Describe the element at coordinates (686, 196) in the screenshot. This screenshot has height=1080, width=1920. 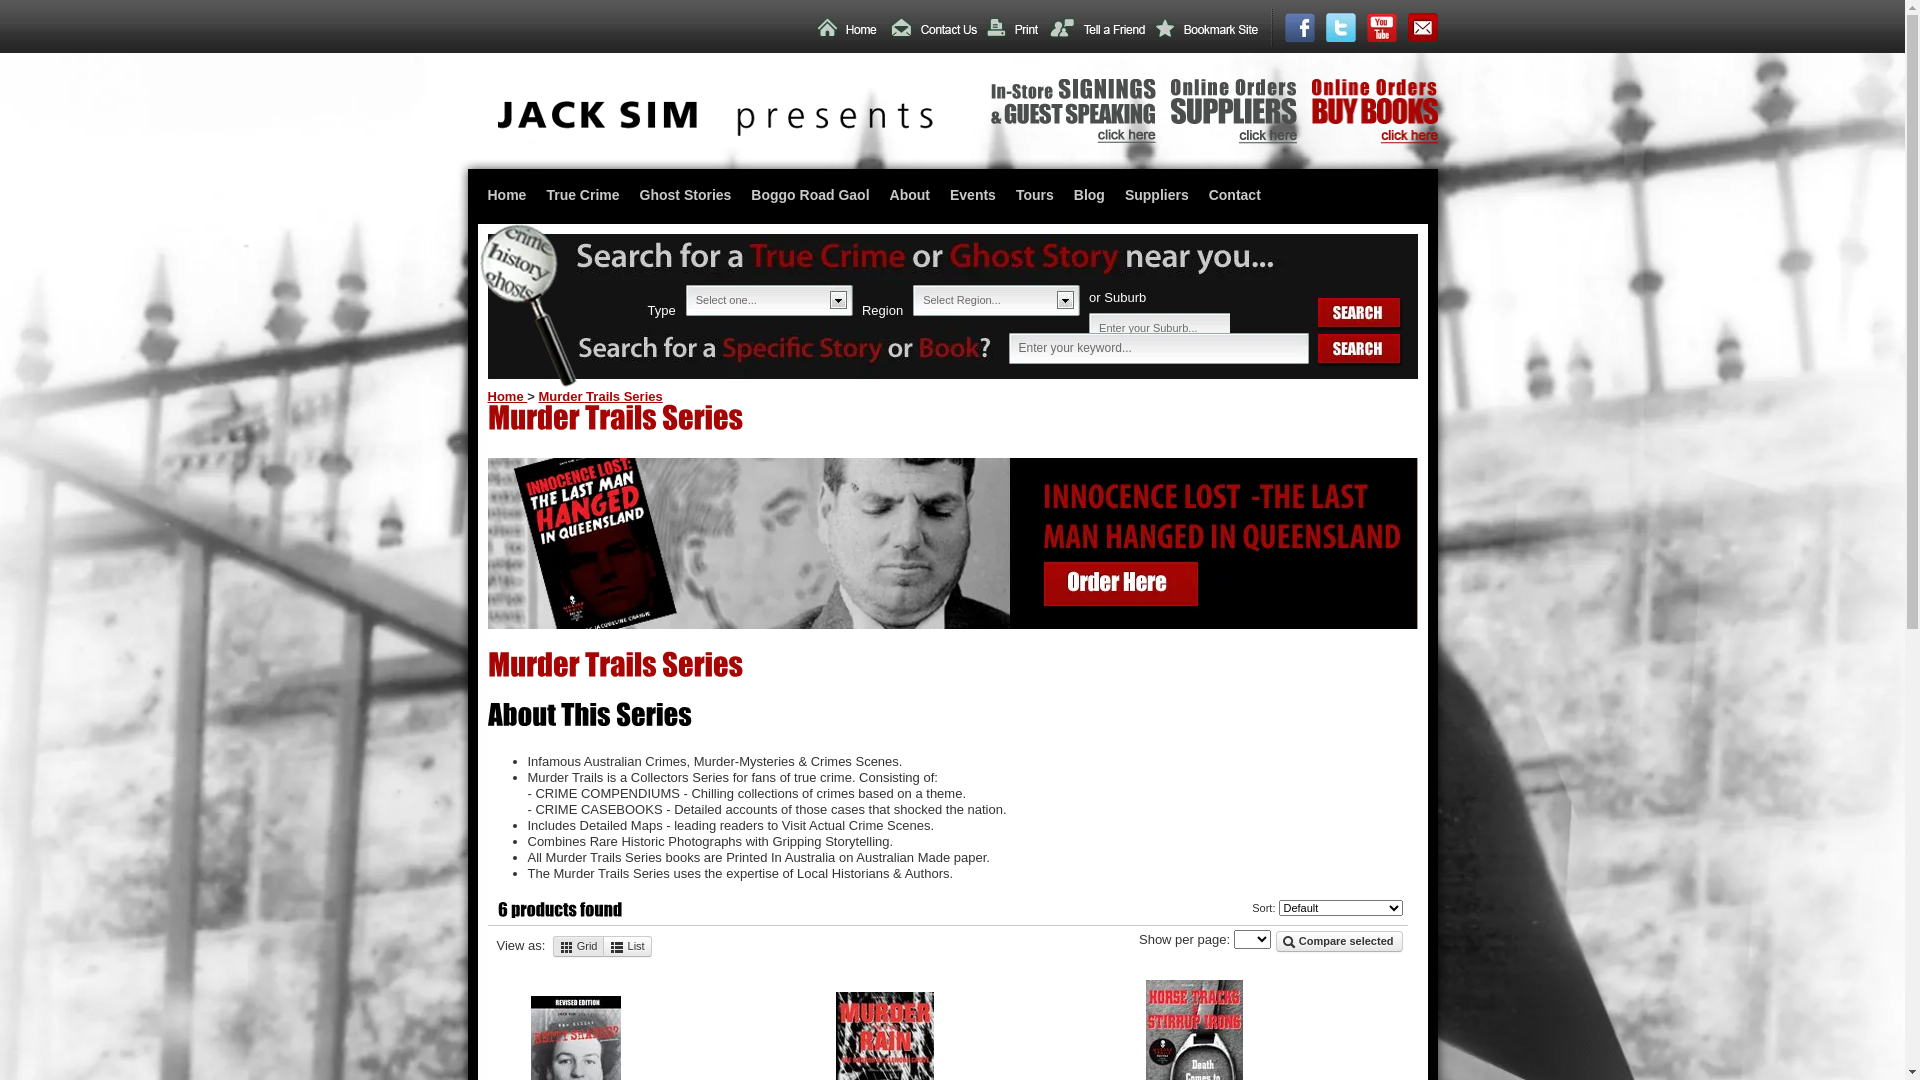
I see `Ghost Stories` at that location.